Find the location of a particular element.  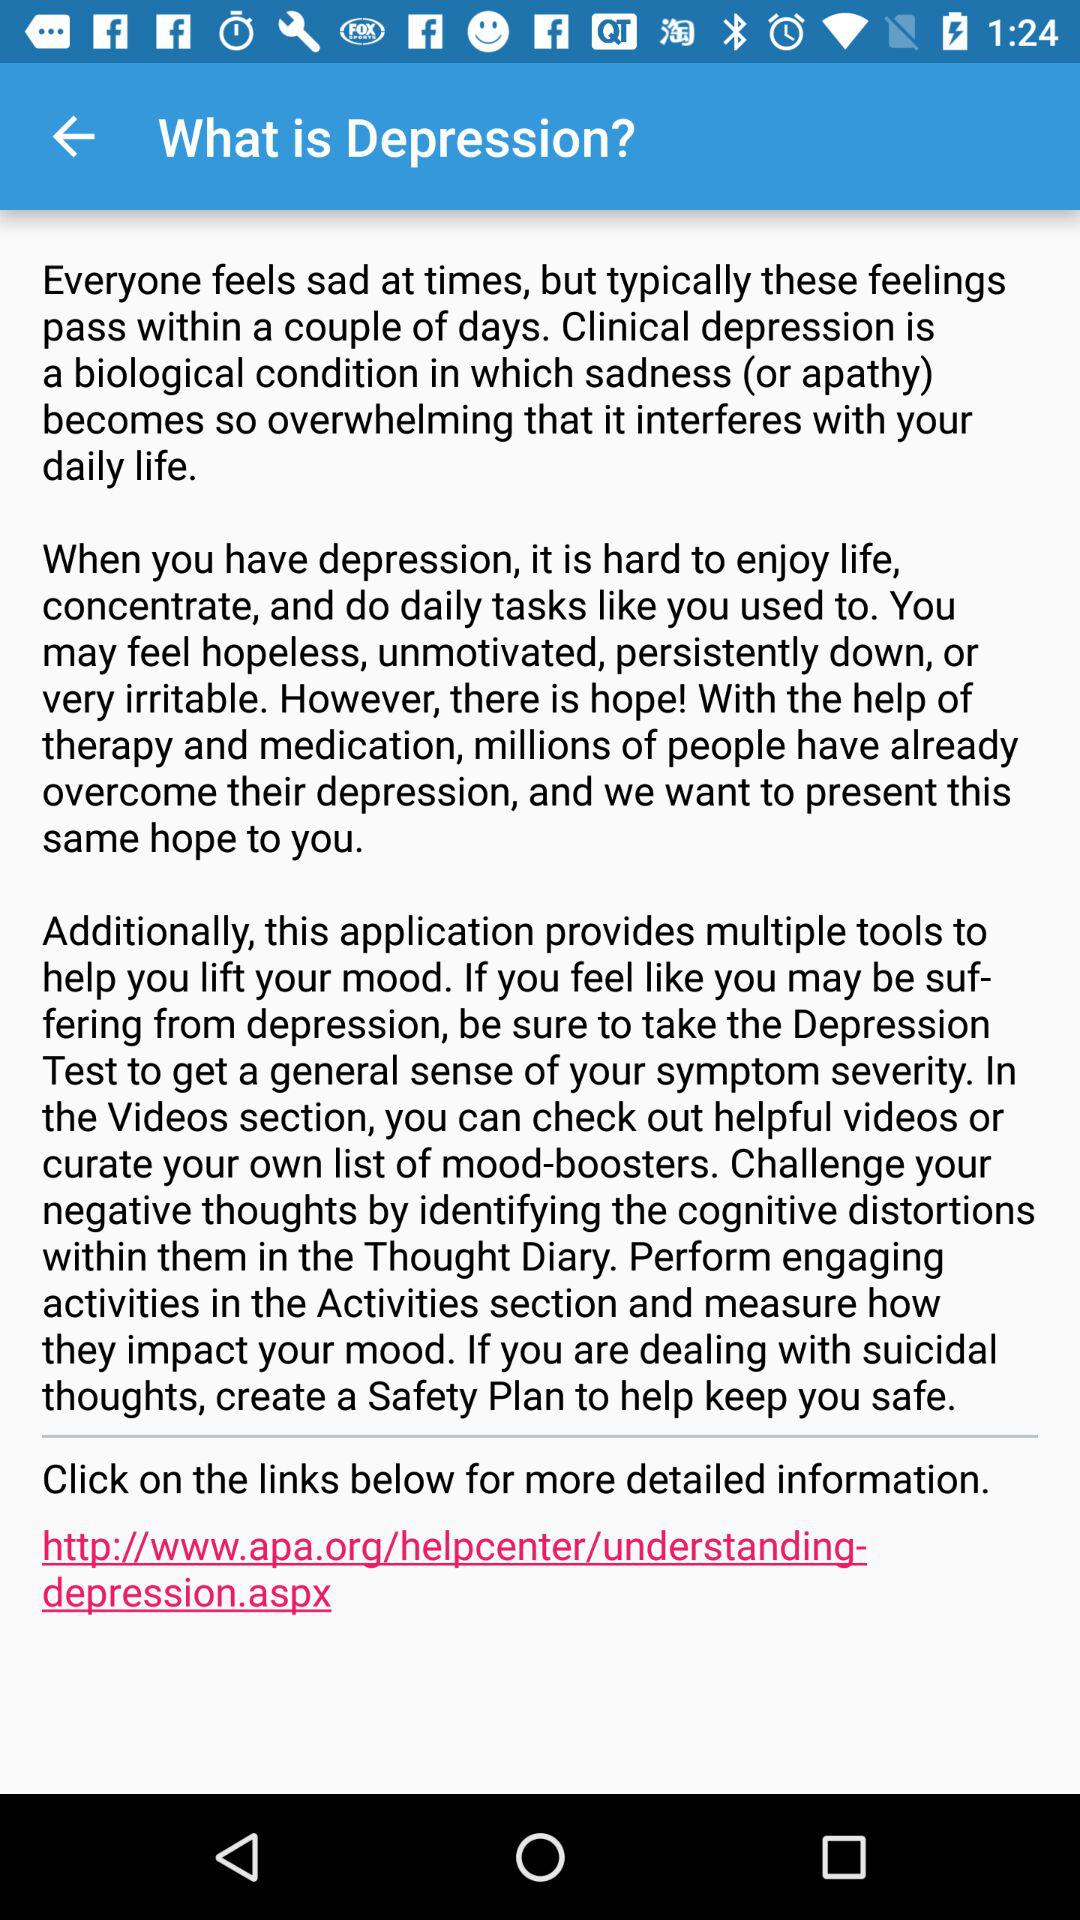

launch http www apa is located at coordinates (540, 1567).